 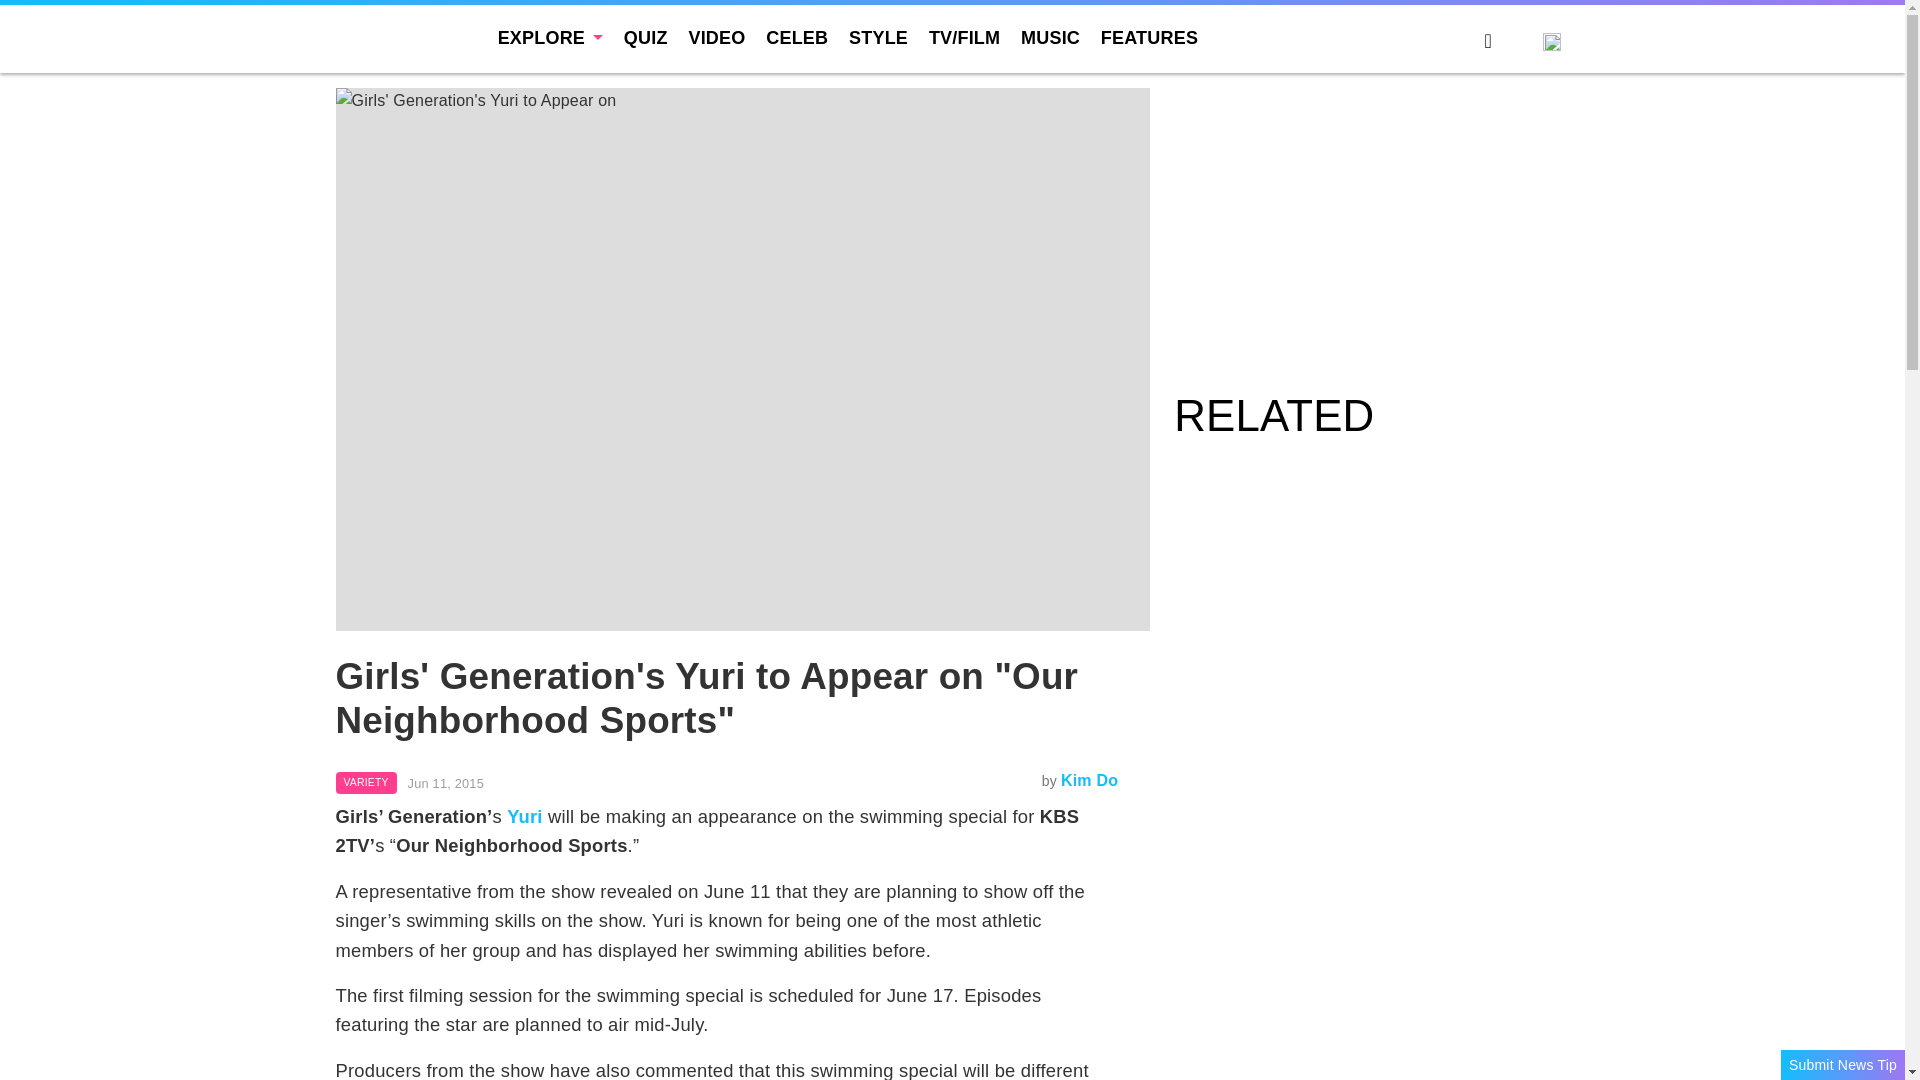 What do you see at coordinates (366, 782) in the screenshot?
I see `Variety` at bounding box center [366, 782].